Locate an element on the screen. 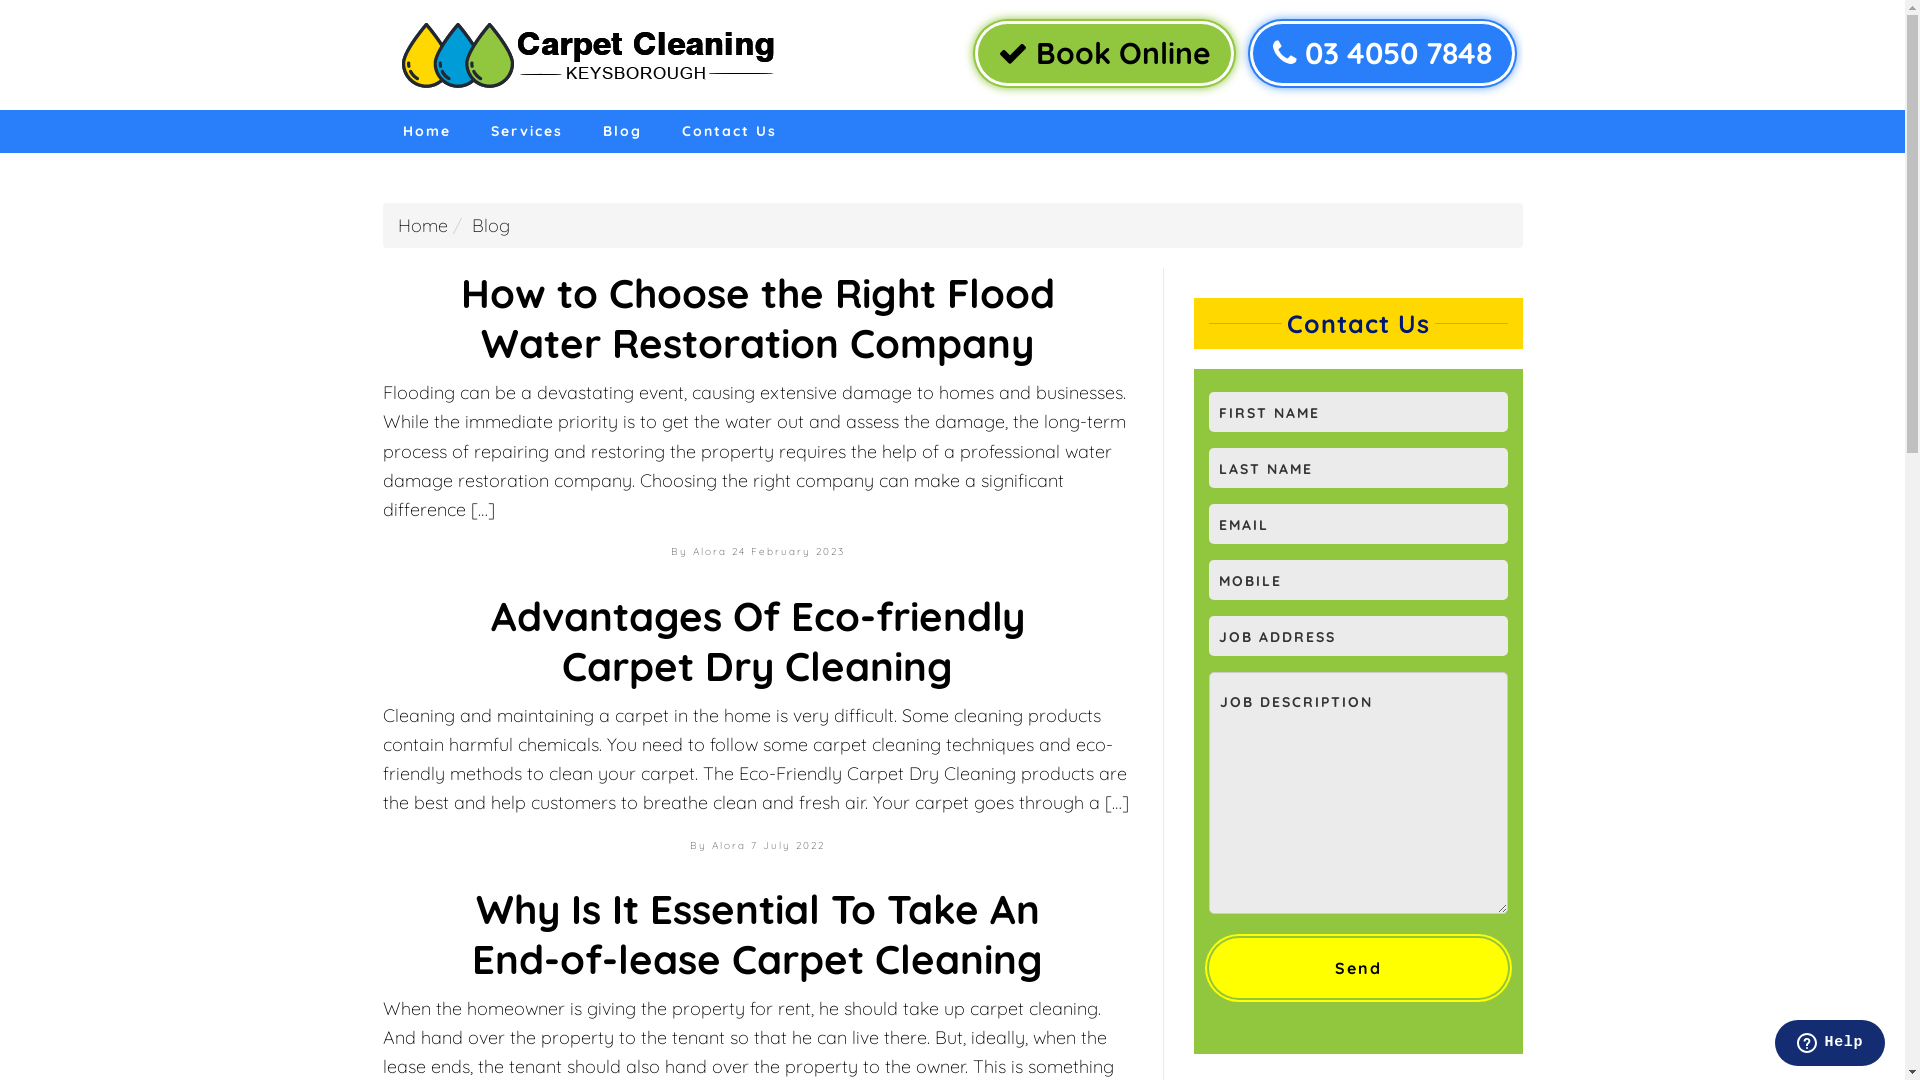 This screenshot has height=1080, width=1920. Contact Us is located at coordinates (730, 132).